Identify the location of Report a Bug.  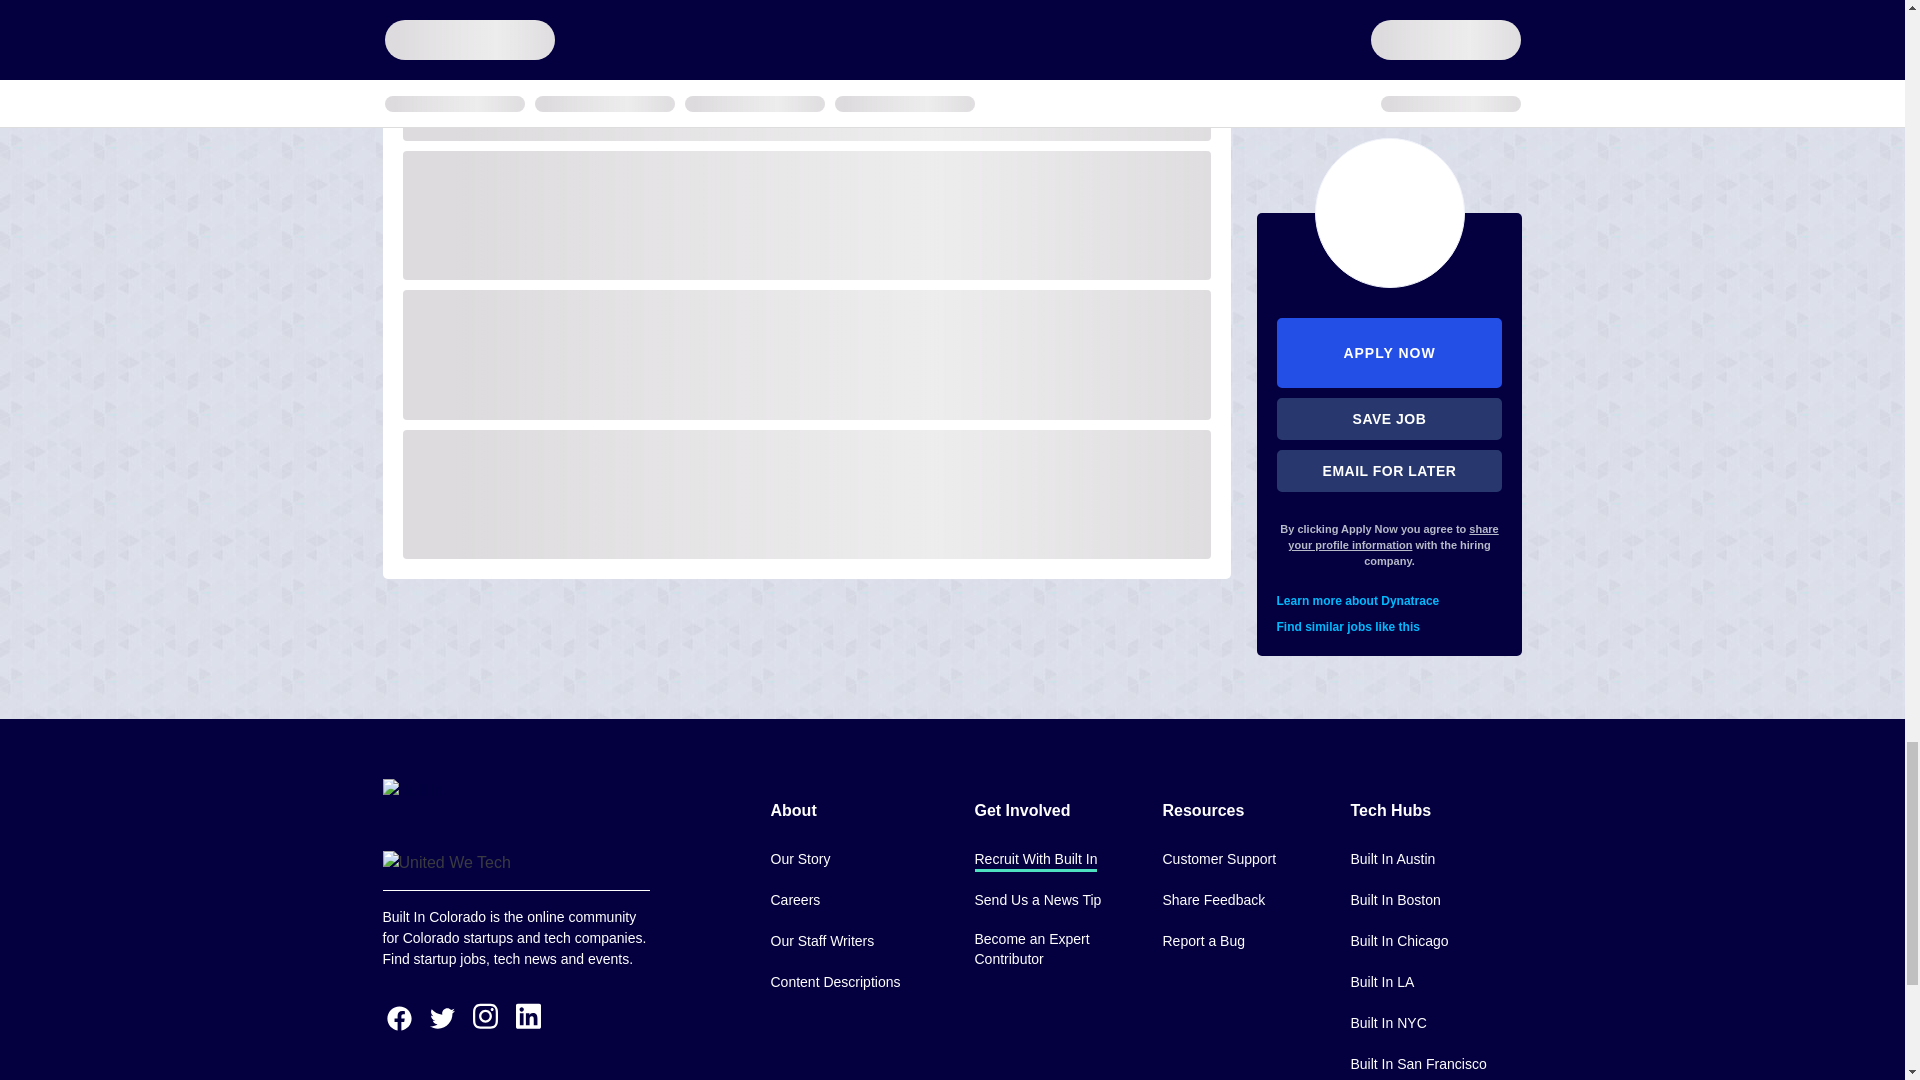
(1202, 942).